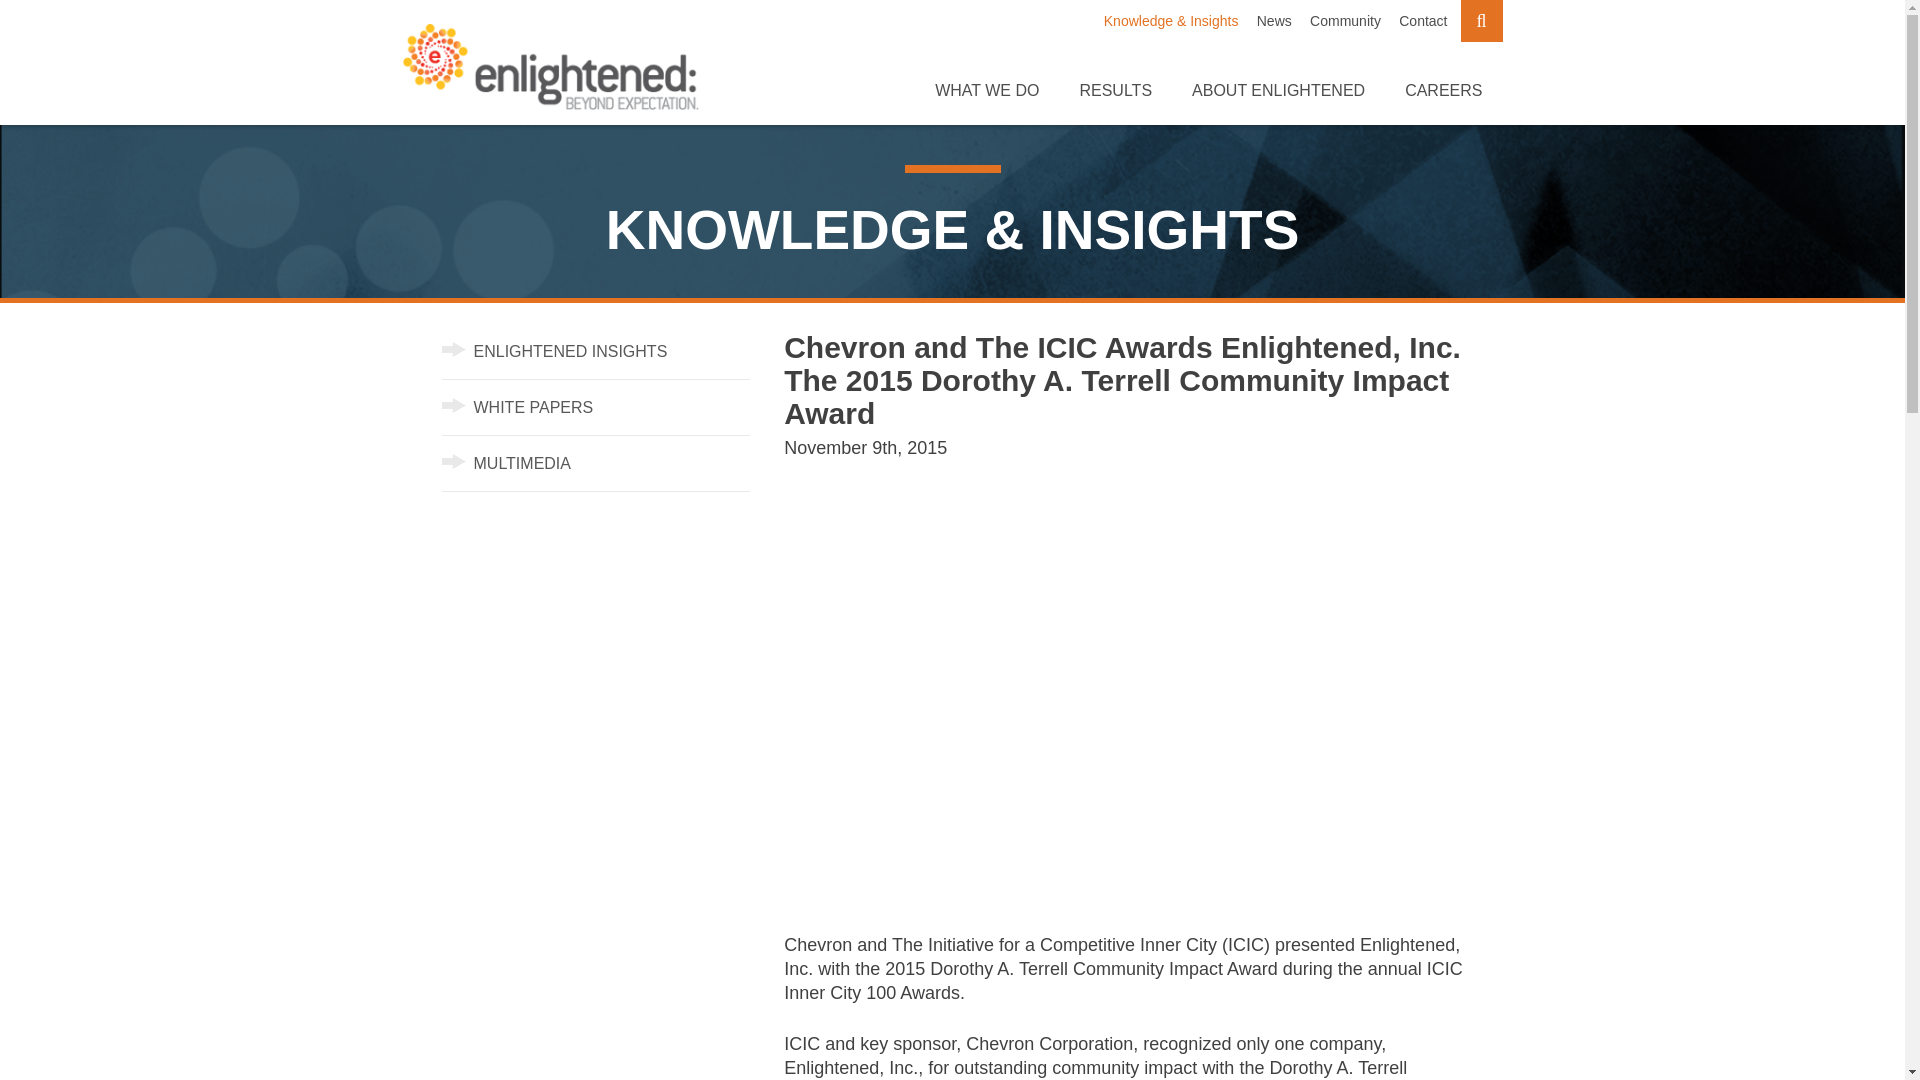 The height and width of the screenshot is (1080, 1920). What do you see at coordinates (1423, 20) in the screenshot?
I see `Contact` at bounding box center [1423, 20].